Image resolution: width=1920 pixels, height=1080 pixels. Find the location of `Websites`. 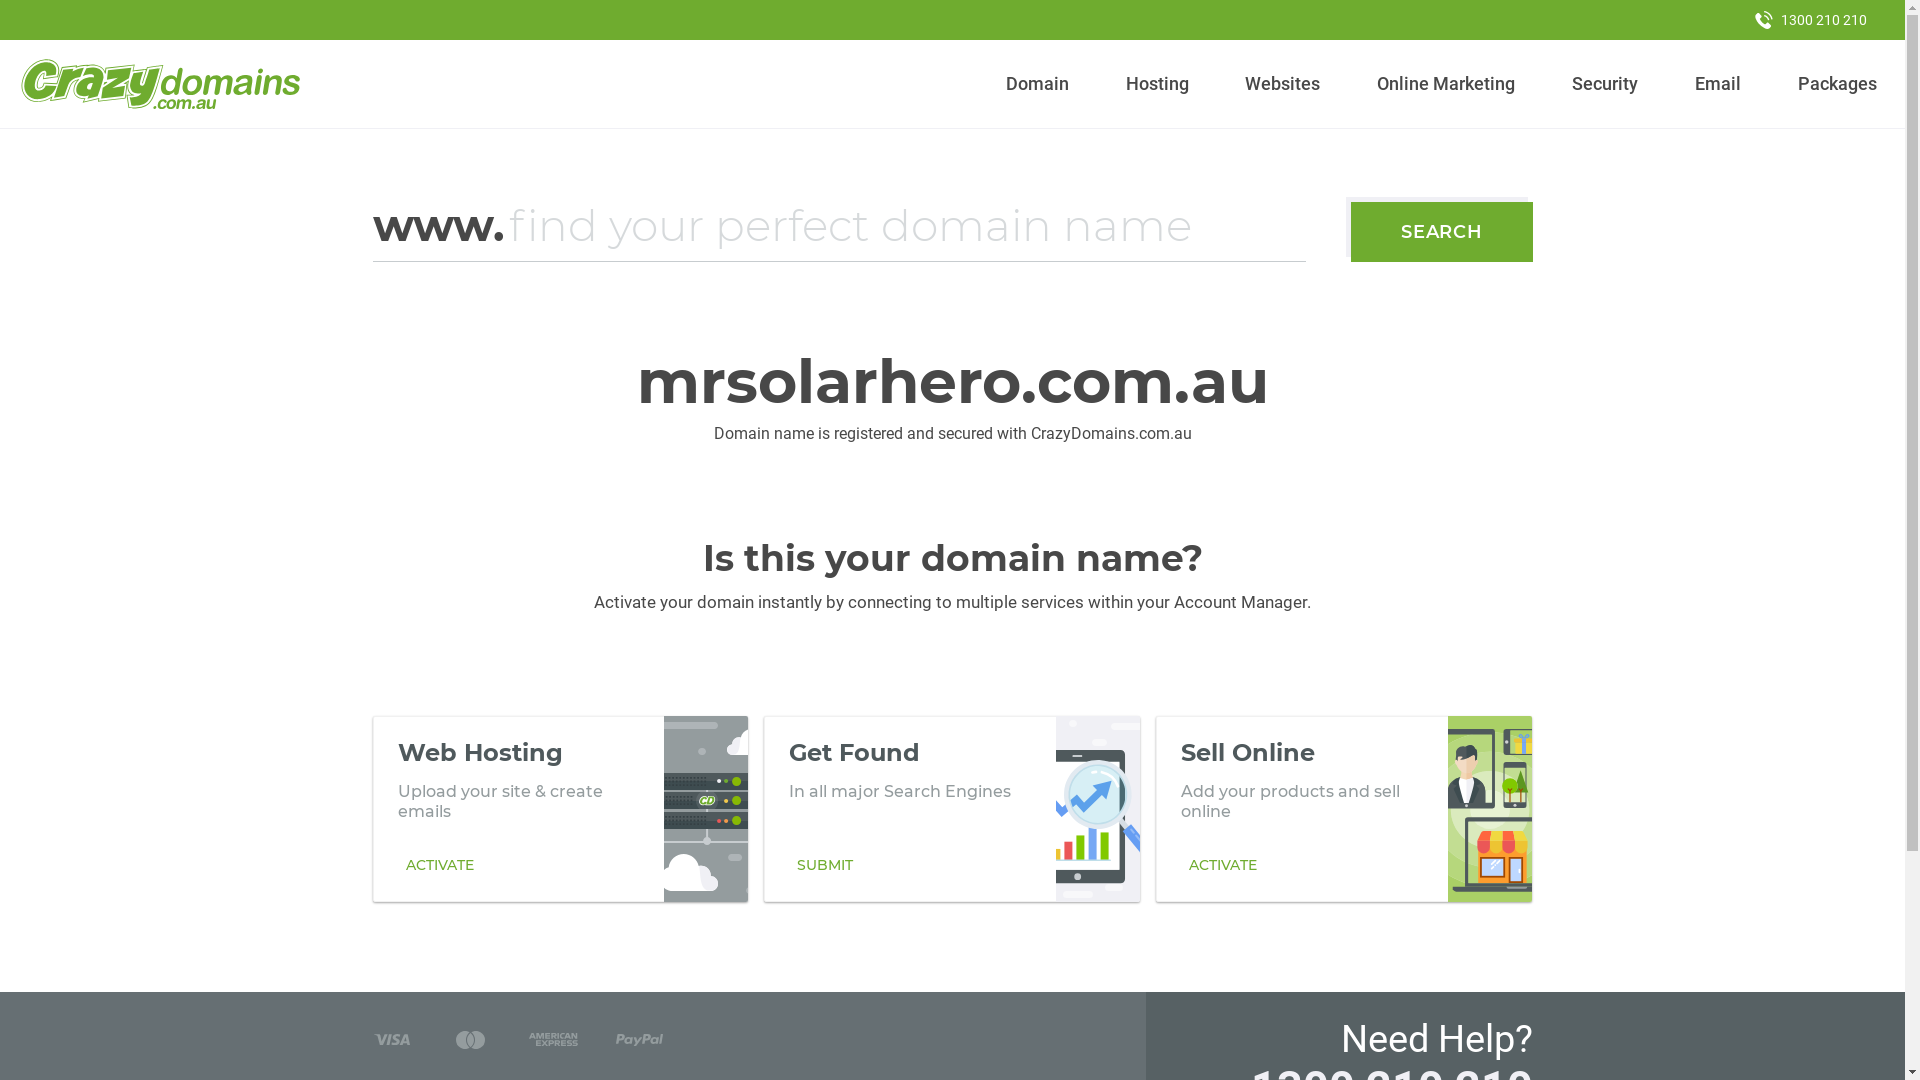

Websites is located at coordinates (1283, 84).